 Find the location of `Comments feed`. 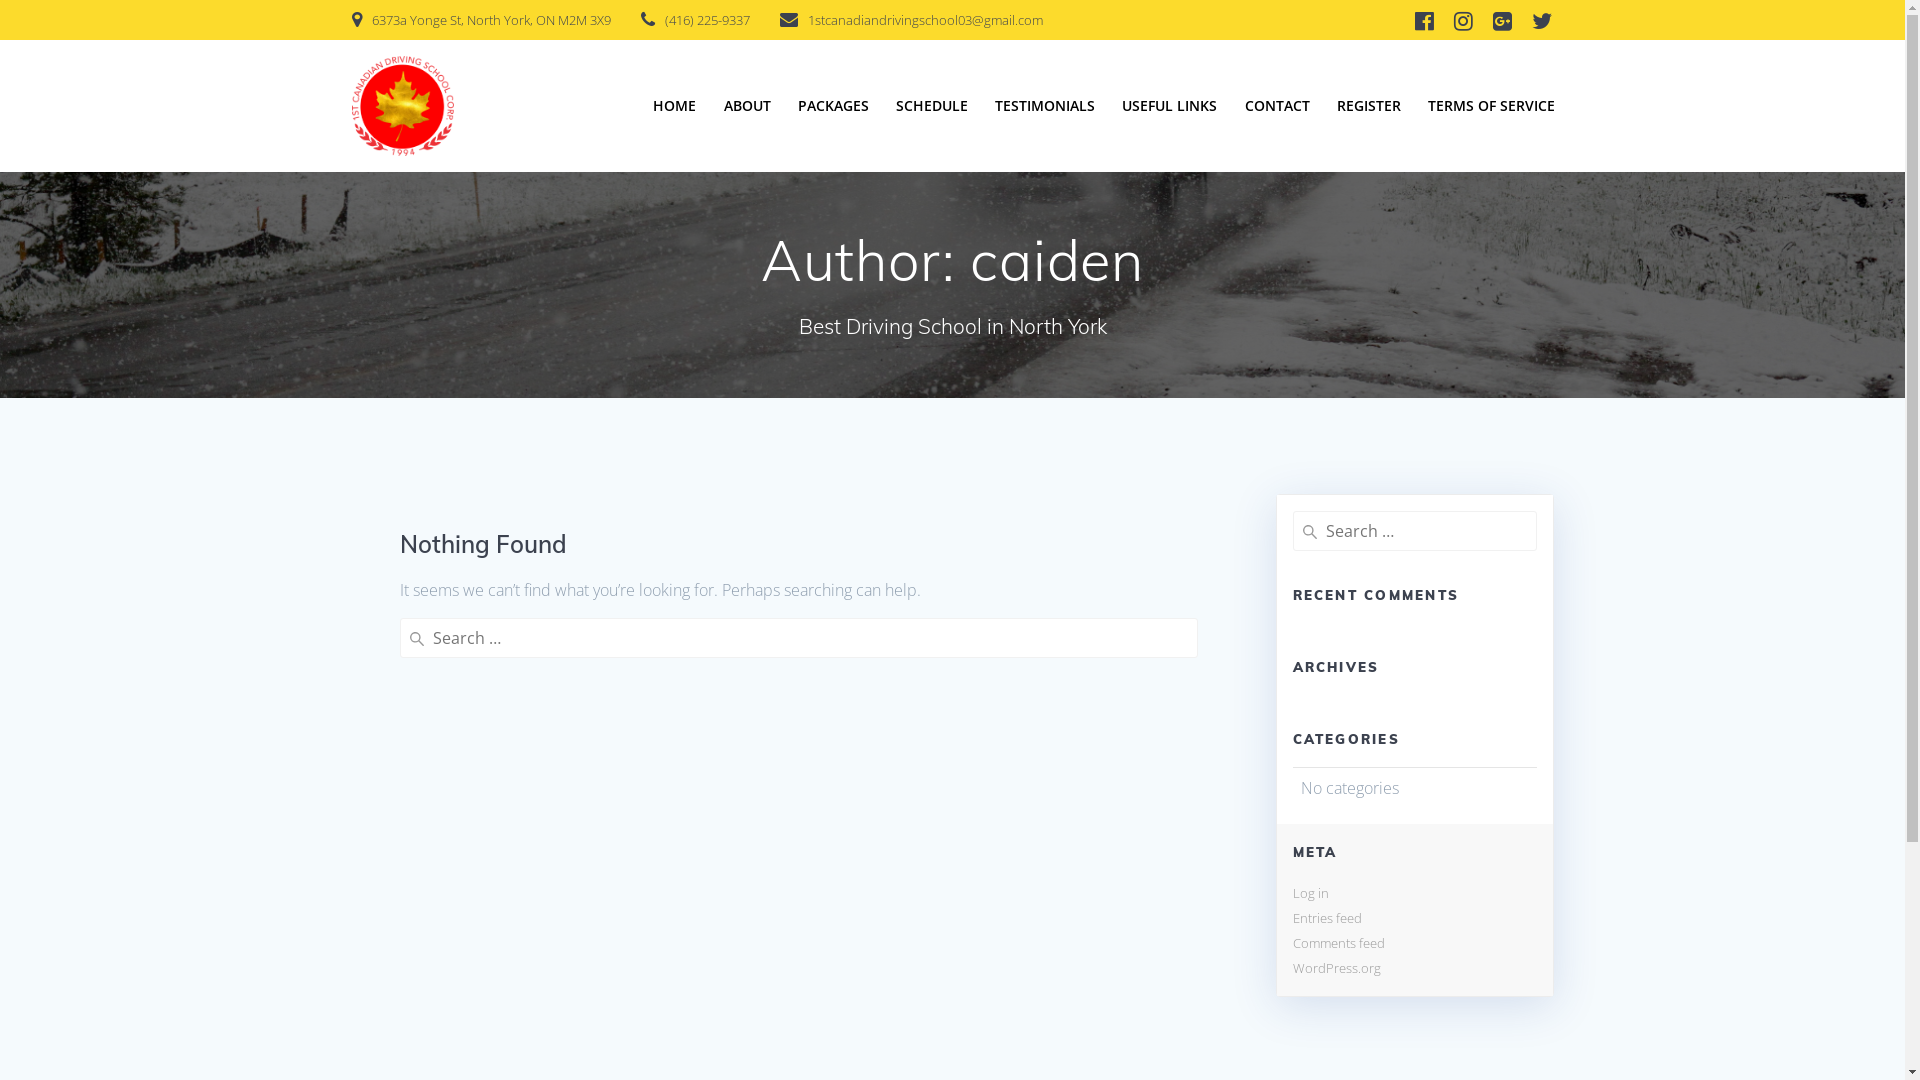

Comments feed is located at coordinates (1338, 943).